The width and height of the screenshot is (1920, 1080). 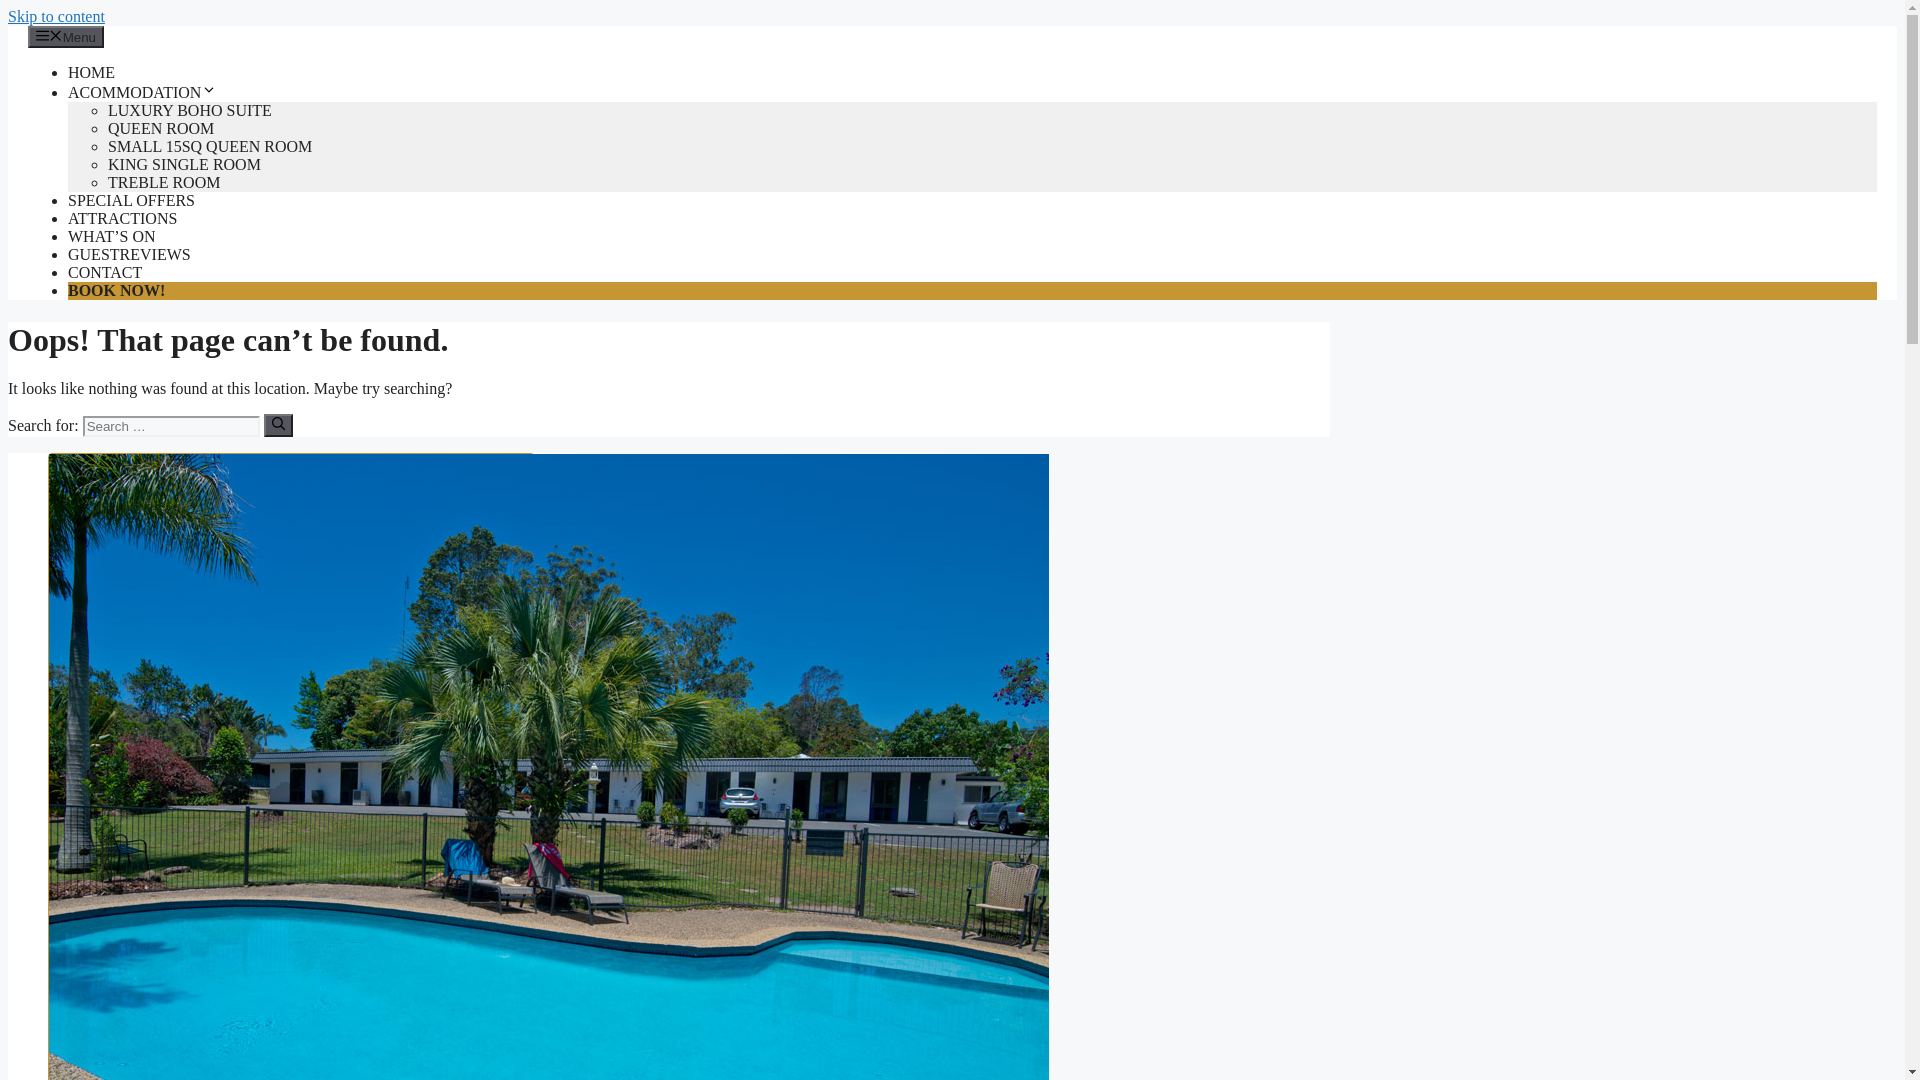 I want to click on SPECIAL OFFERS, so click(x=132, y=200).